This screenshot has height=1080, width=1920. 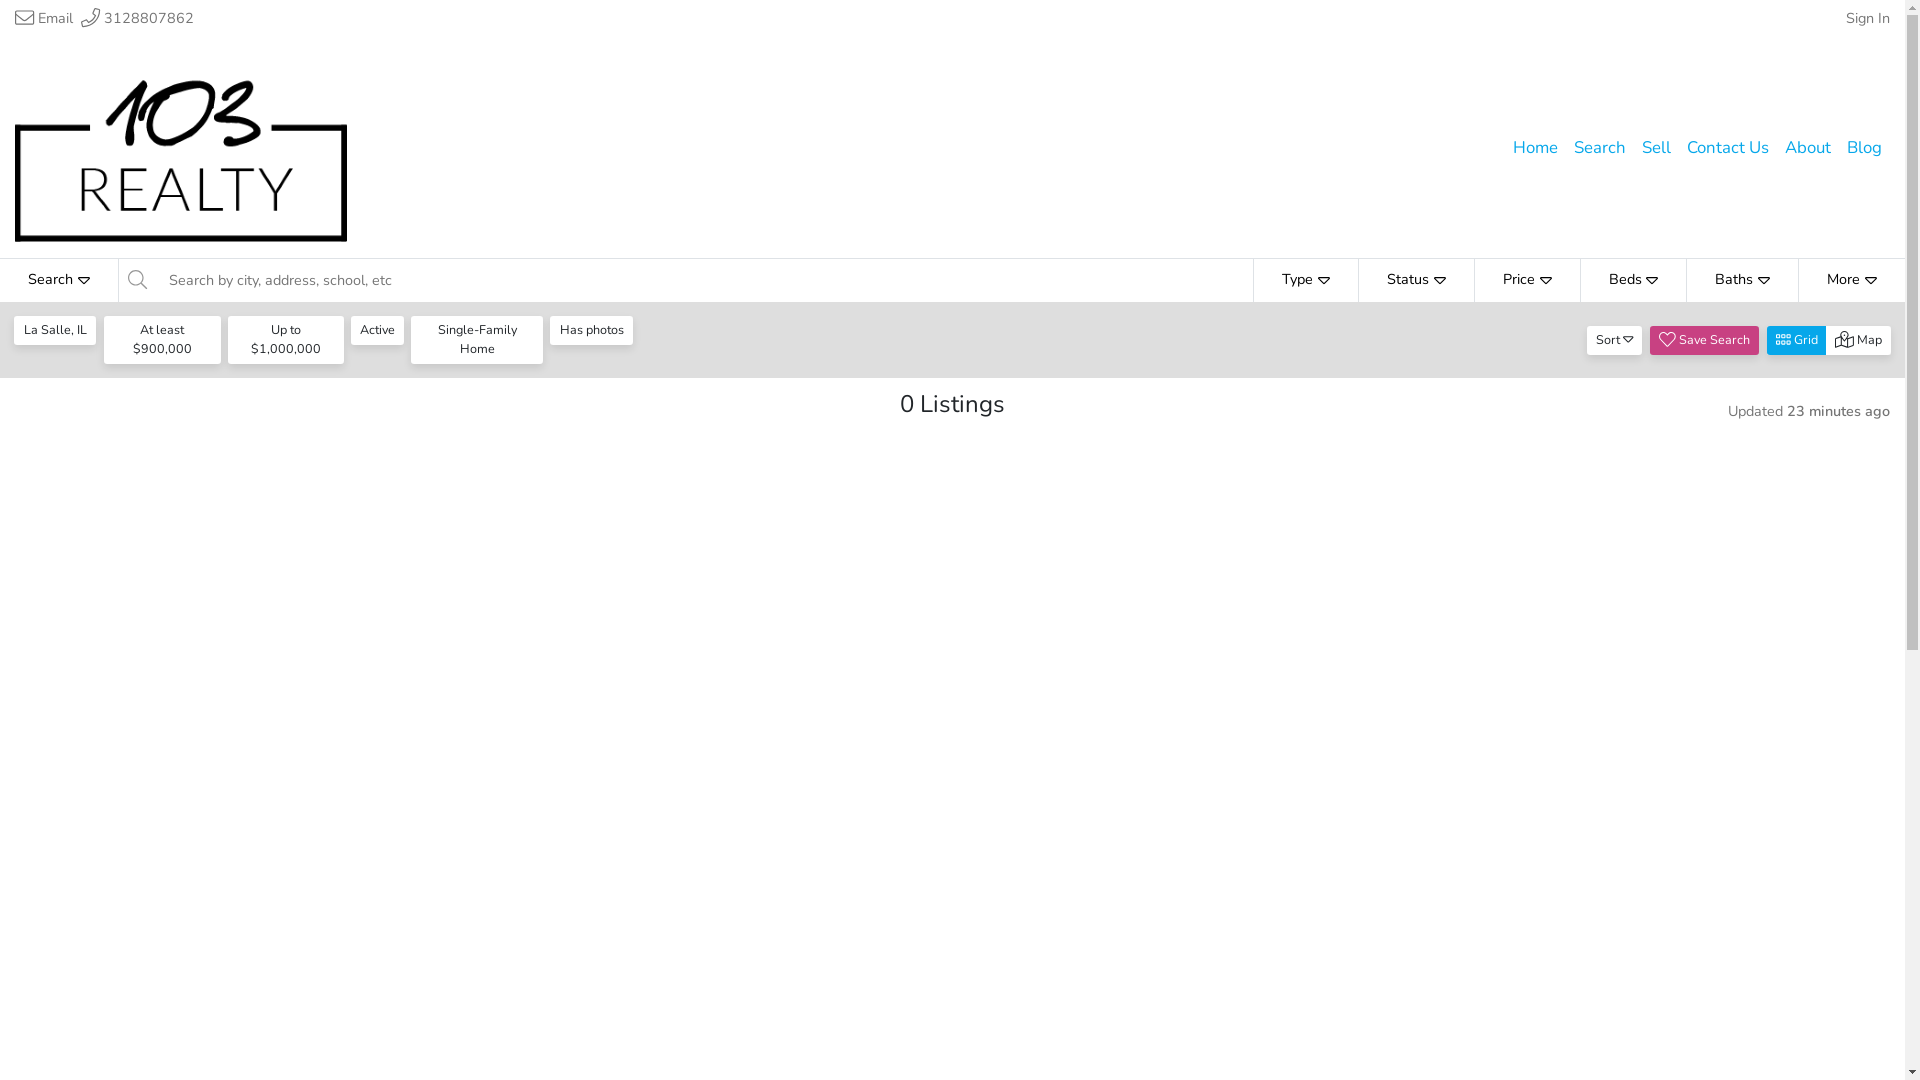 I want to click on Baths, so click(x=1742, y=280).